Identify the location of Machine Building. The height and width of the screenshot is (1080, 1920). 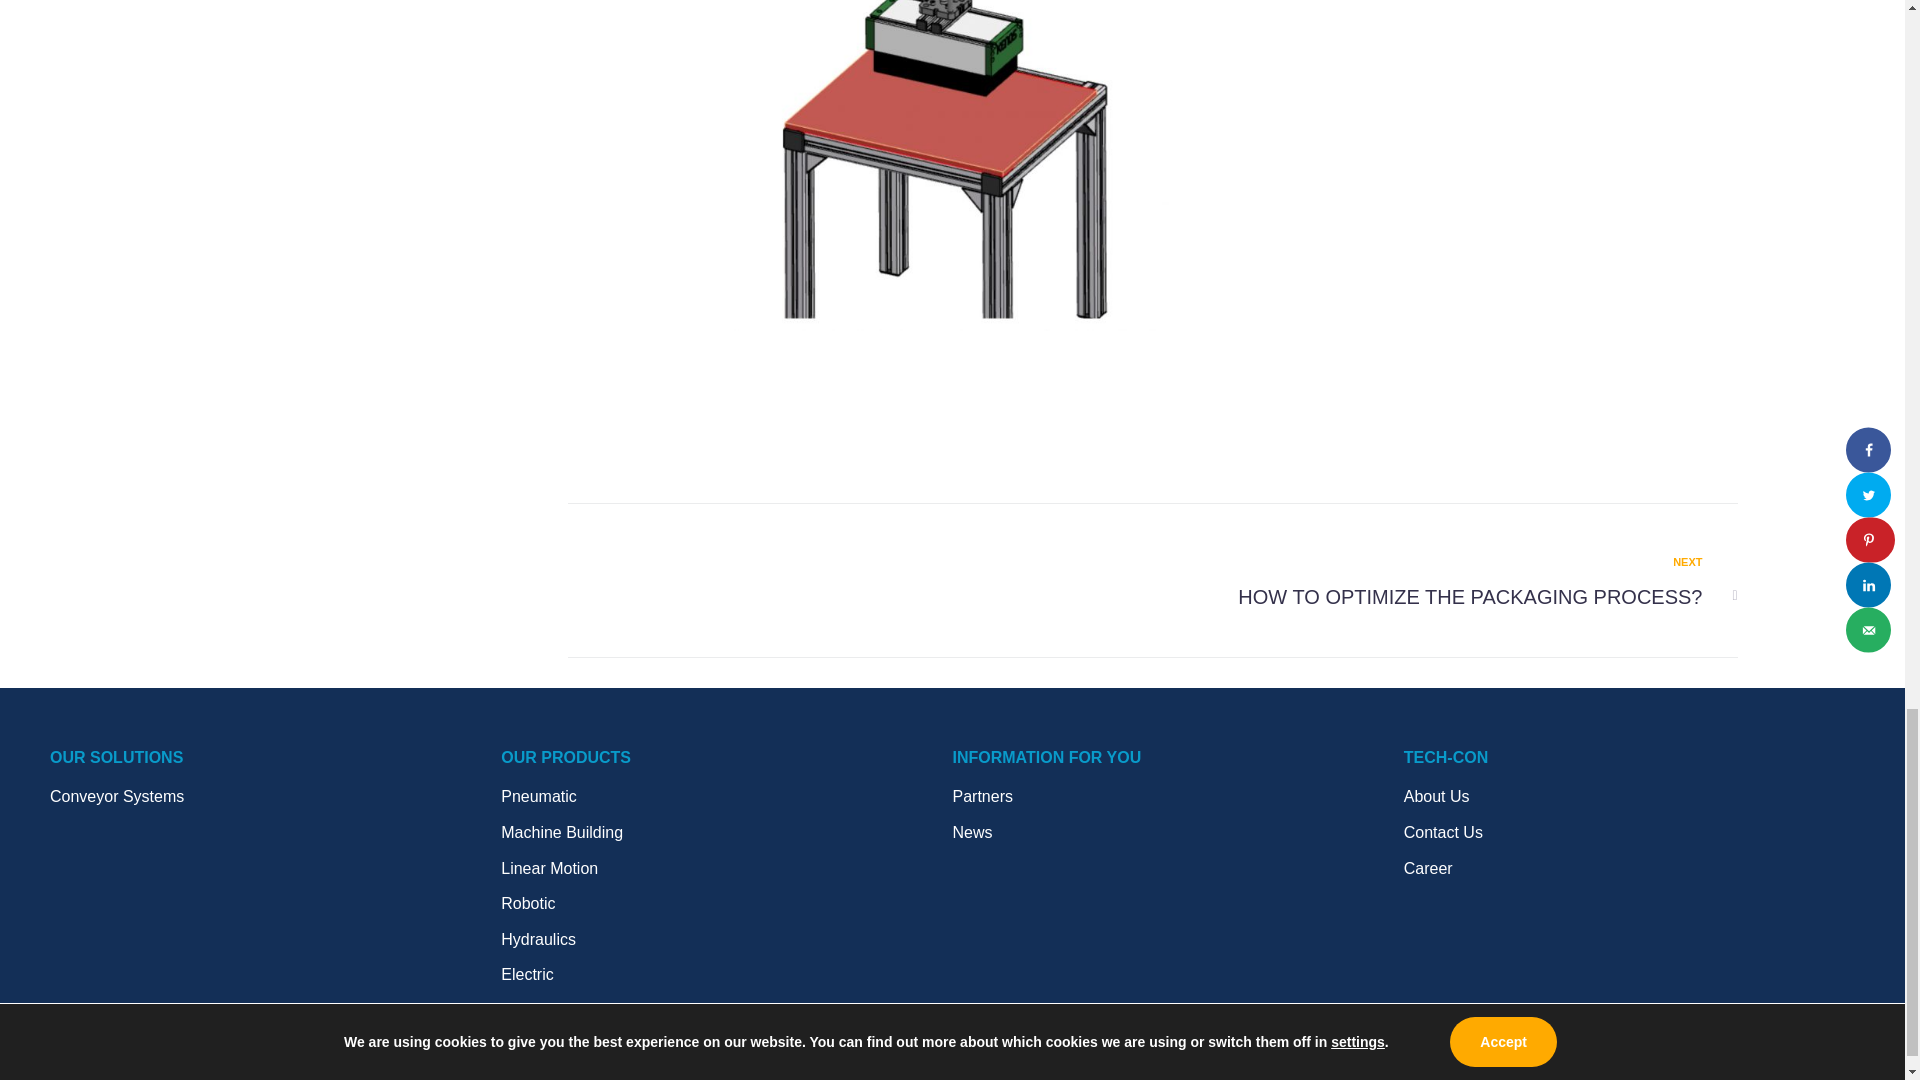
(726, 832).